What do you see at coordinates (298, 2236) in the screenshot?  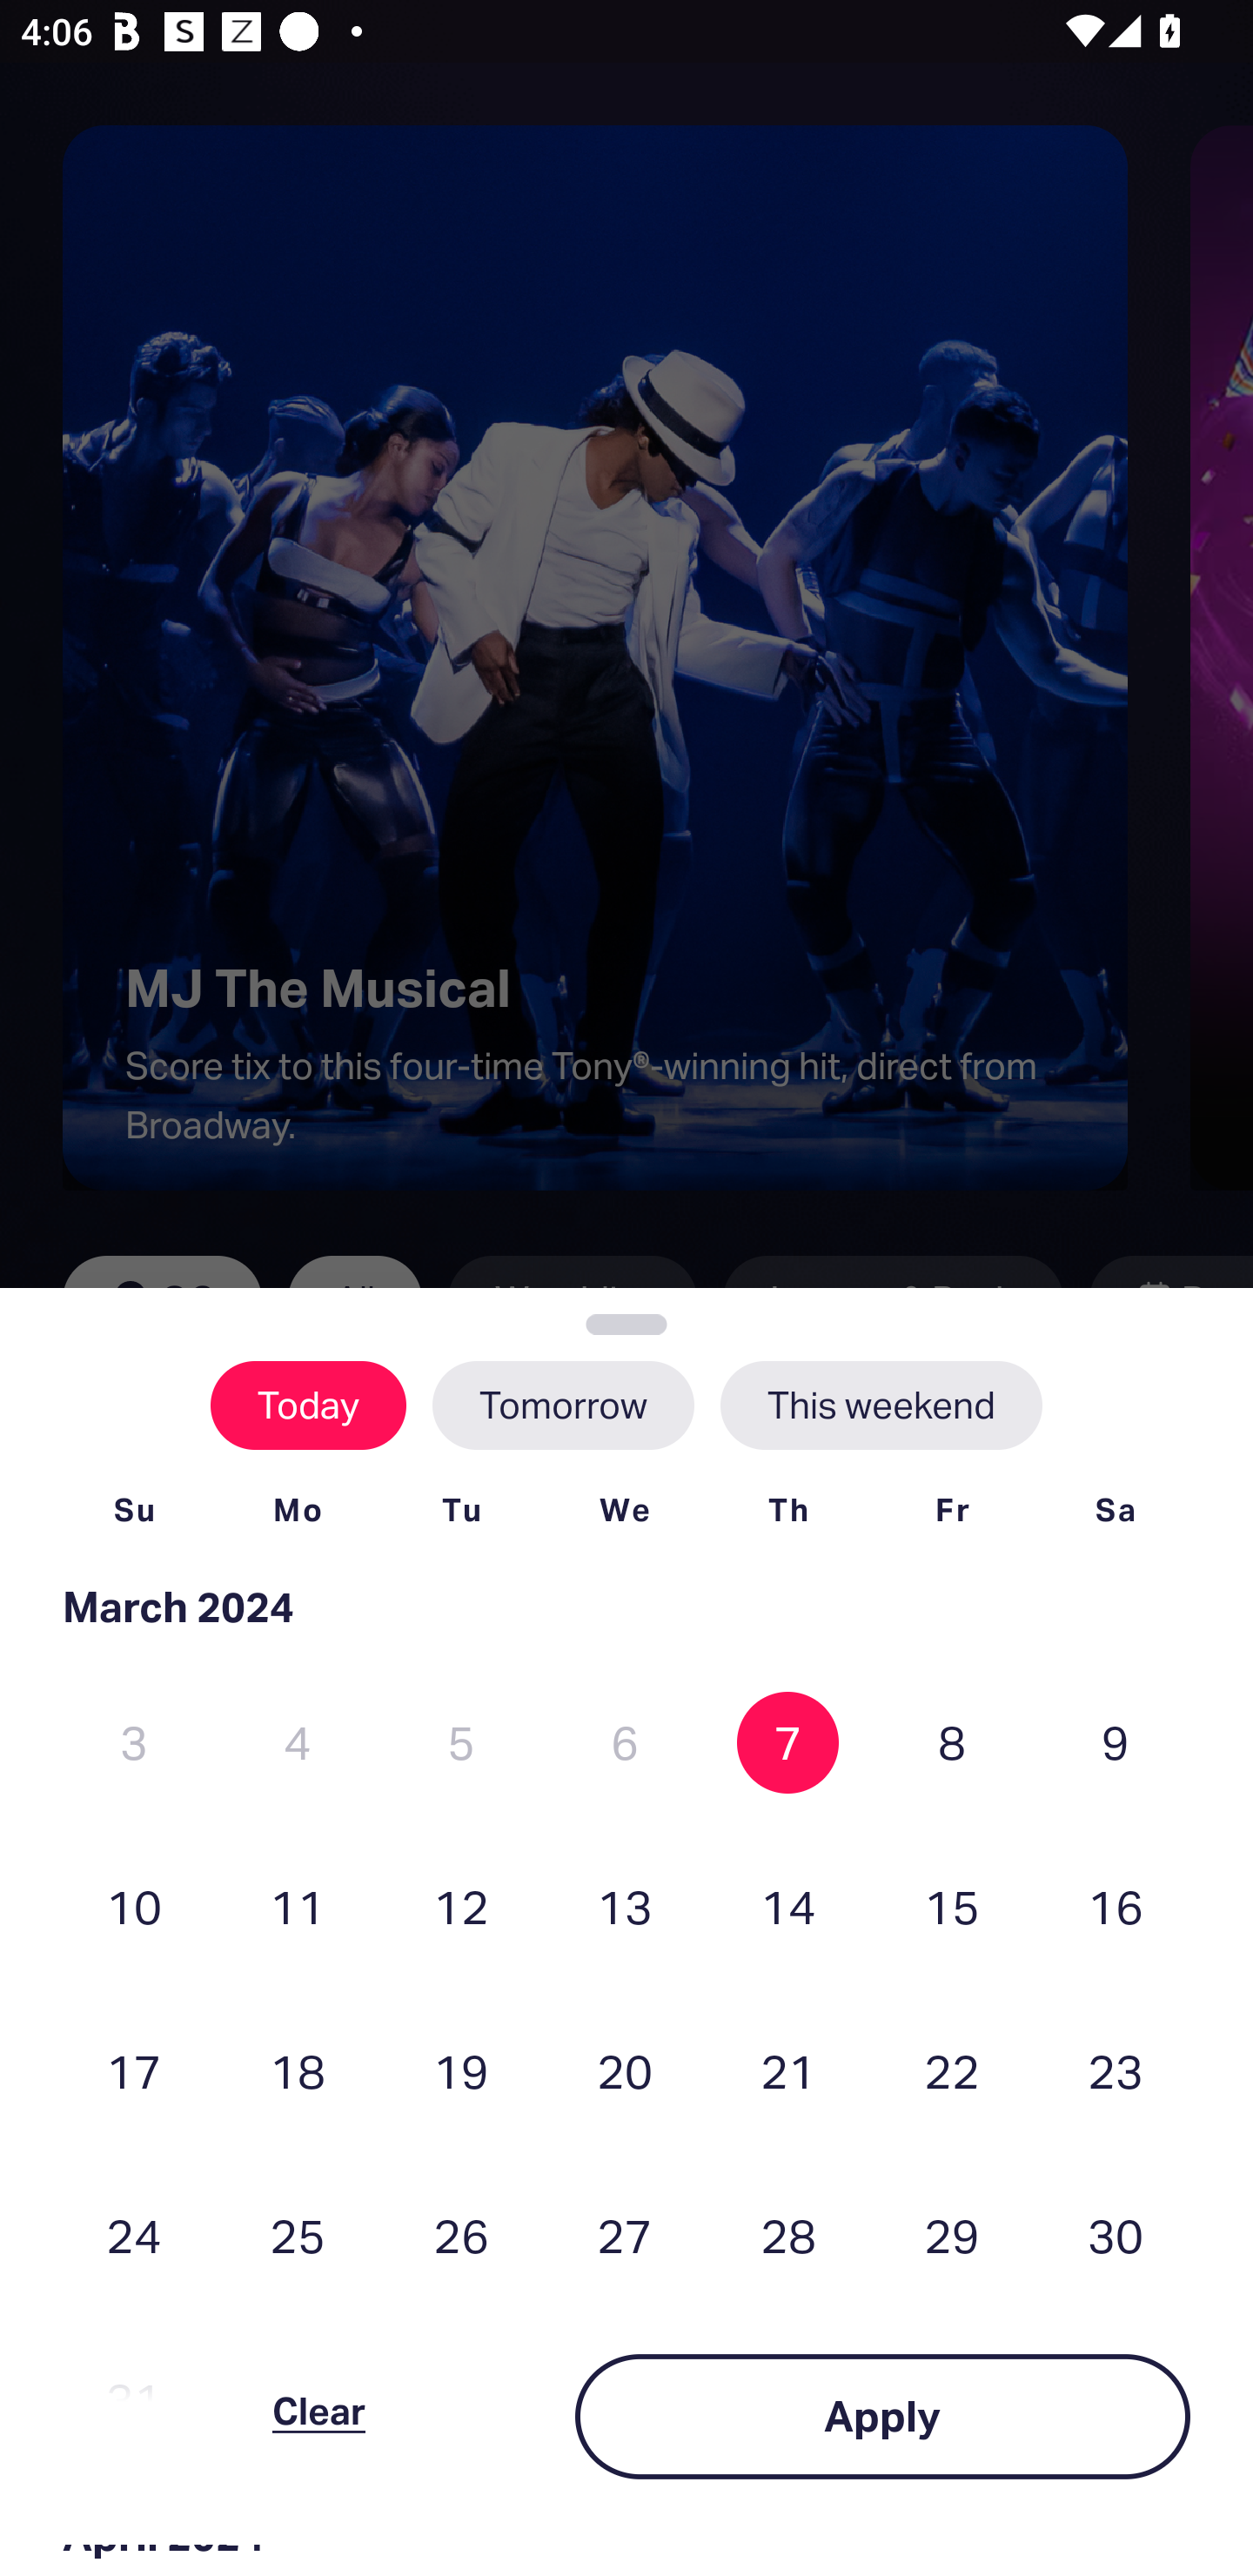 I see `25` at bounding box center [298, 2236].